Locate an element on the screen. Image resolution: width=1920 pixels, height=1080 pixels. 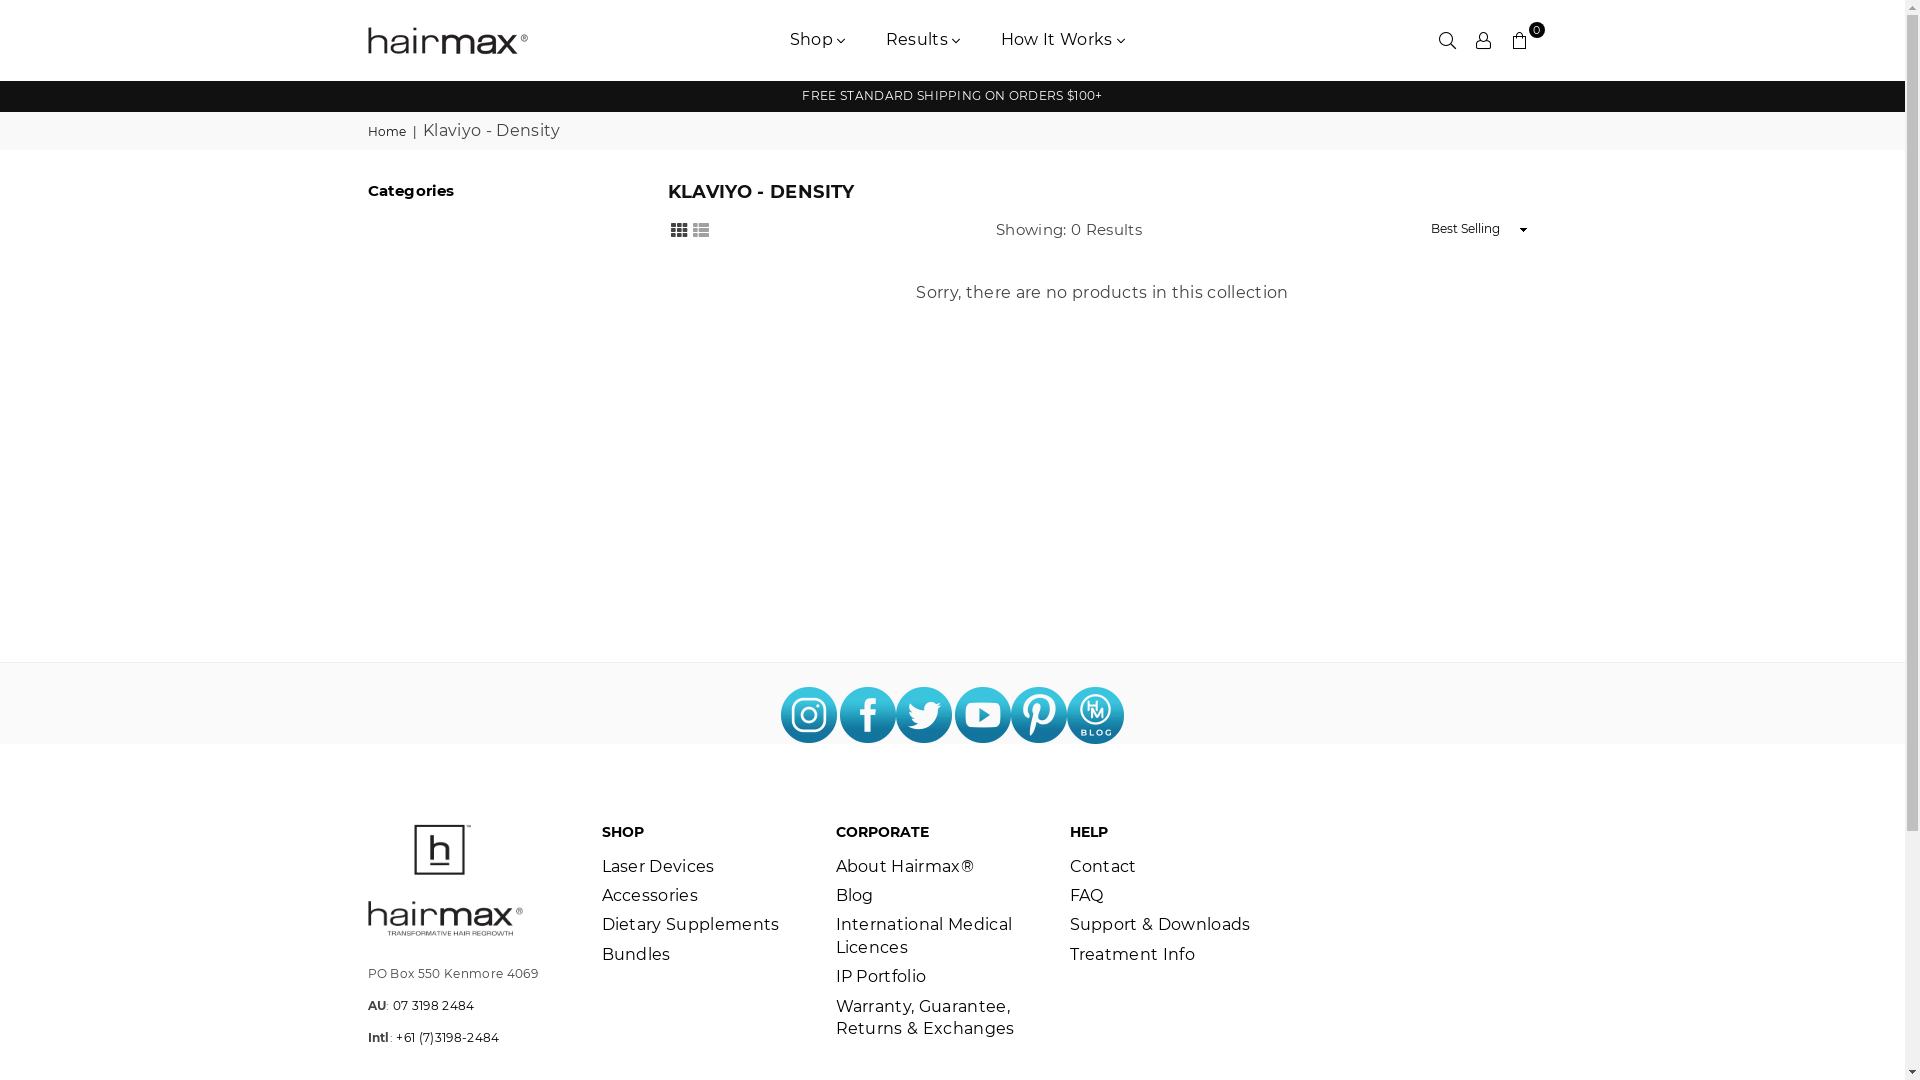
Dietary Supplements is located at coordinates (691, 924).